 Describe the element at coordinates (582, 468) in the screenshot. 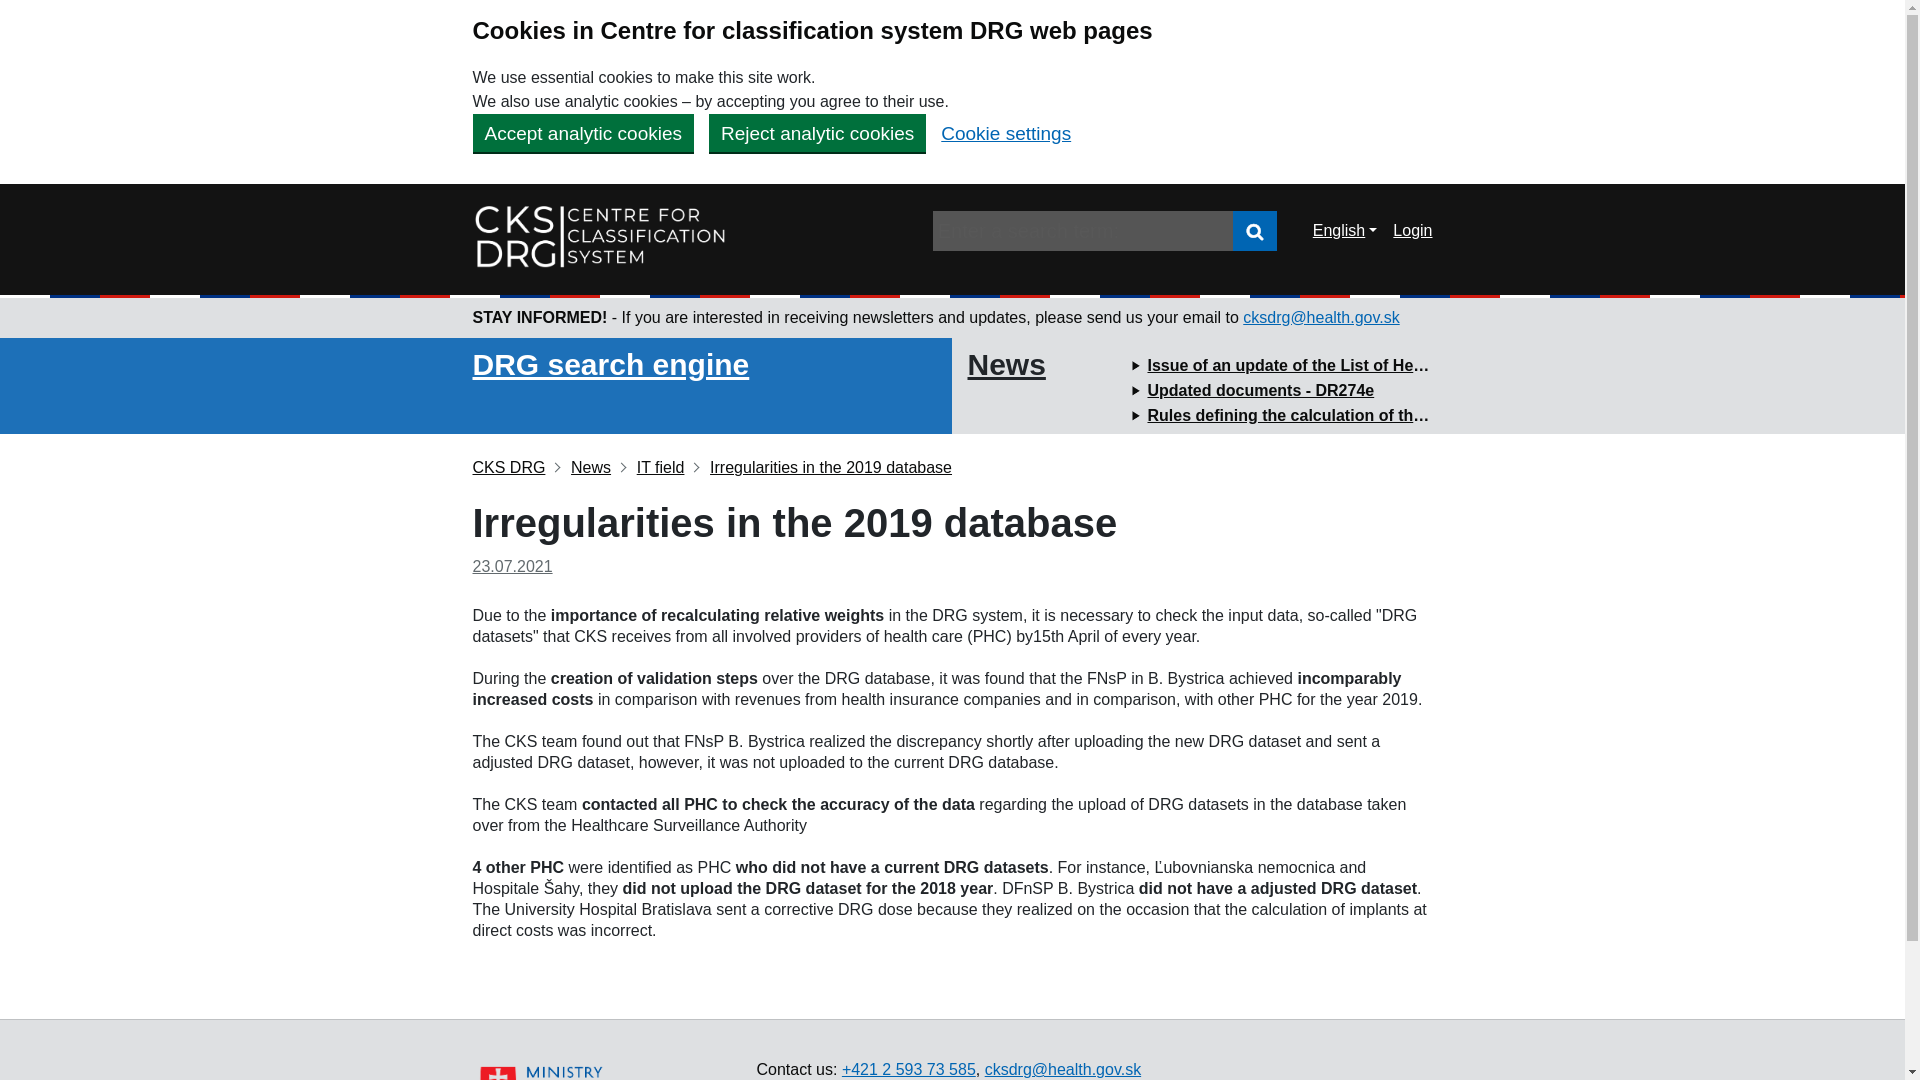

I see `News` at that location.